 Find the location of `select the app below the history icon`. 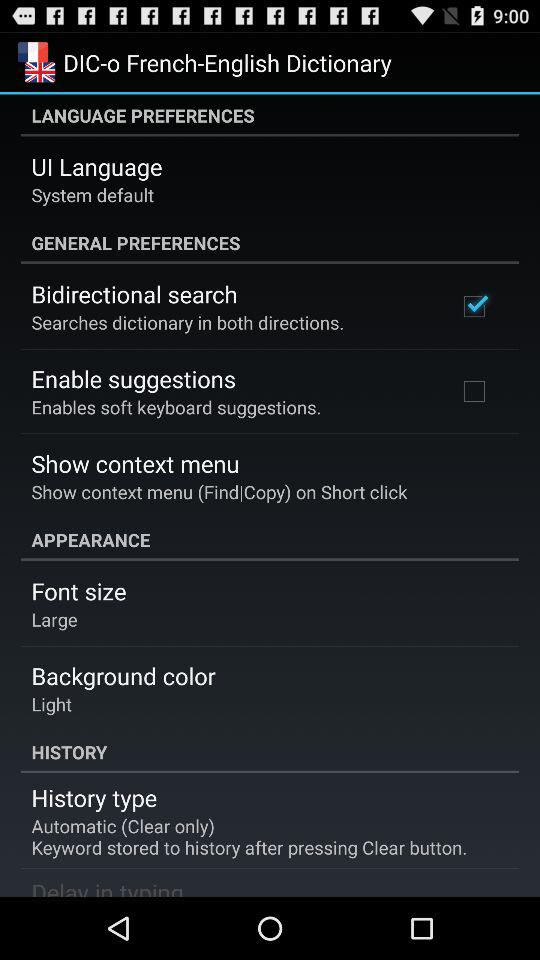

select the app below the history icon is located at coordinates (94, 797).